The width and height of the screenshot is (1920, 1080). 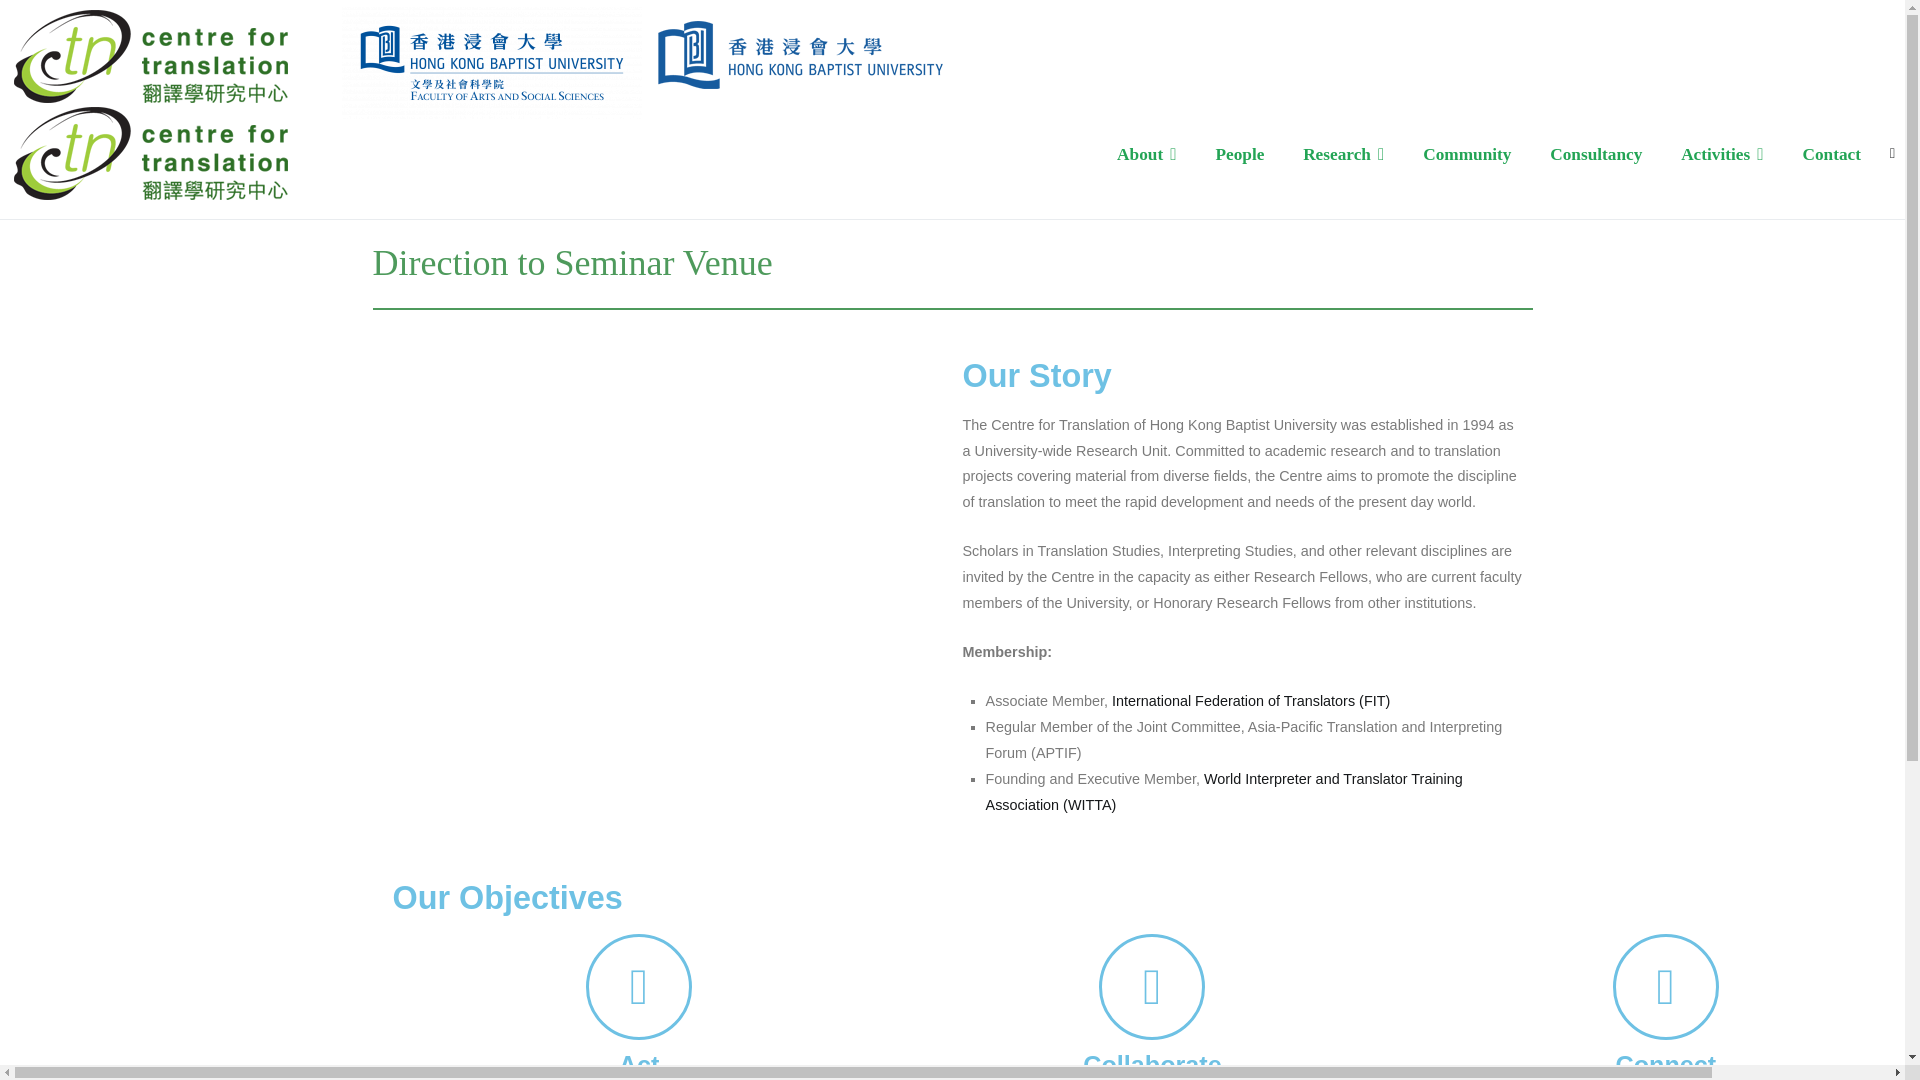 What do you see at coordinates (436, 167) in the screenshot?
I see `Centre for Translation, HKBU` at bounding box center [436, 167].